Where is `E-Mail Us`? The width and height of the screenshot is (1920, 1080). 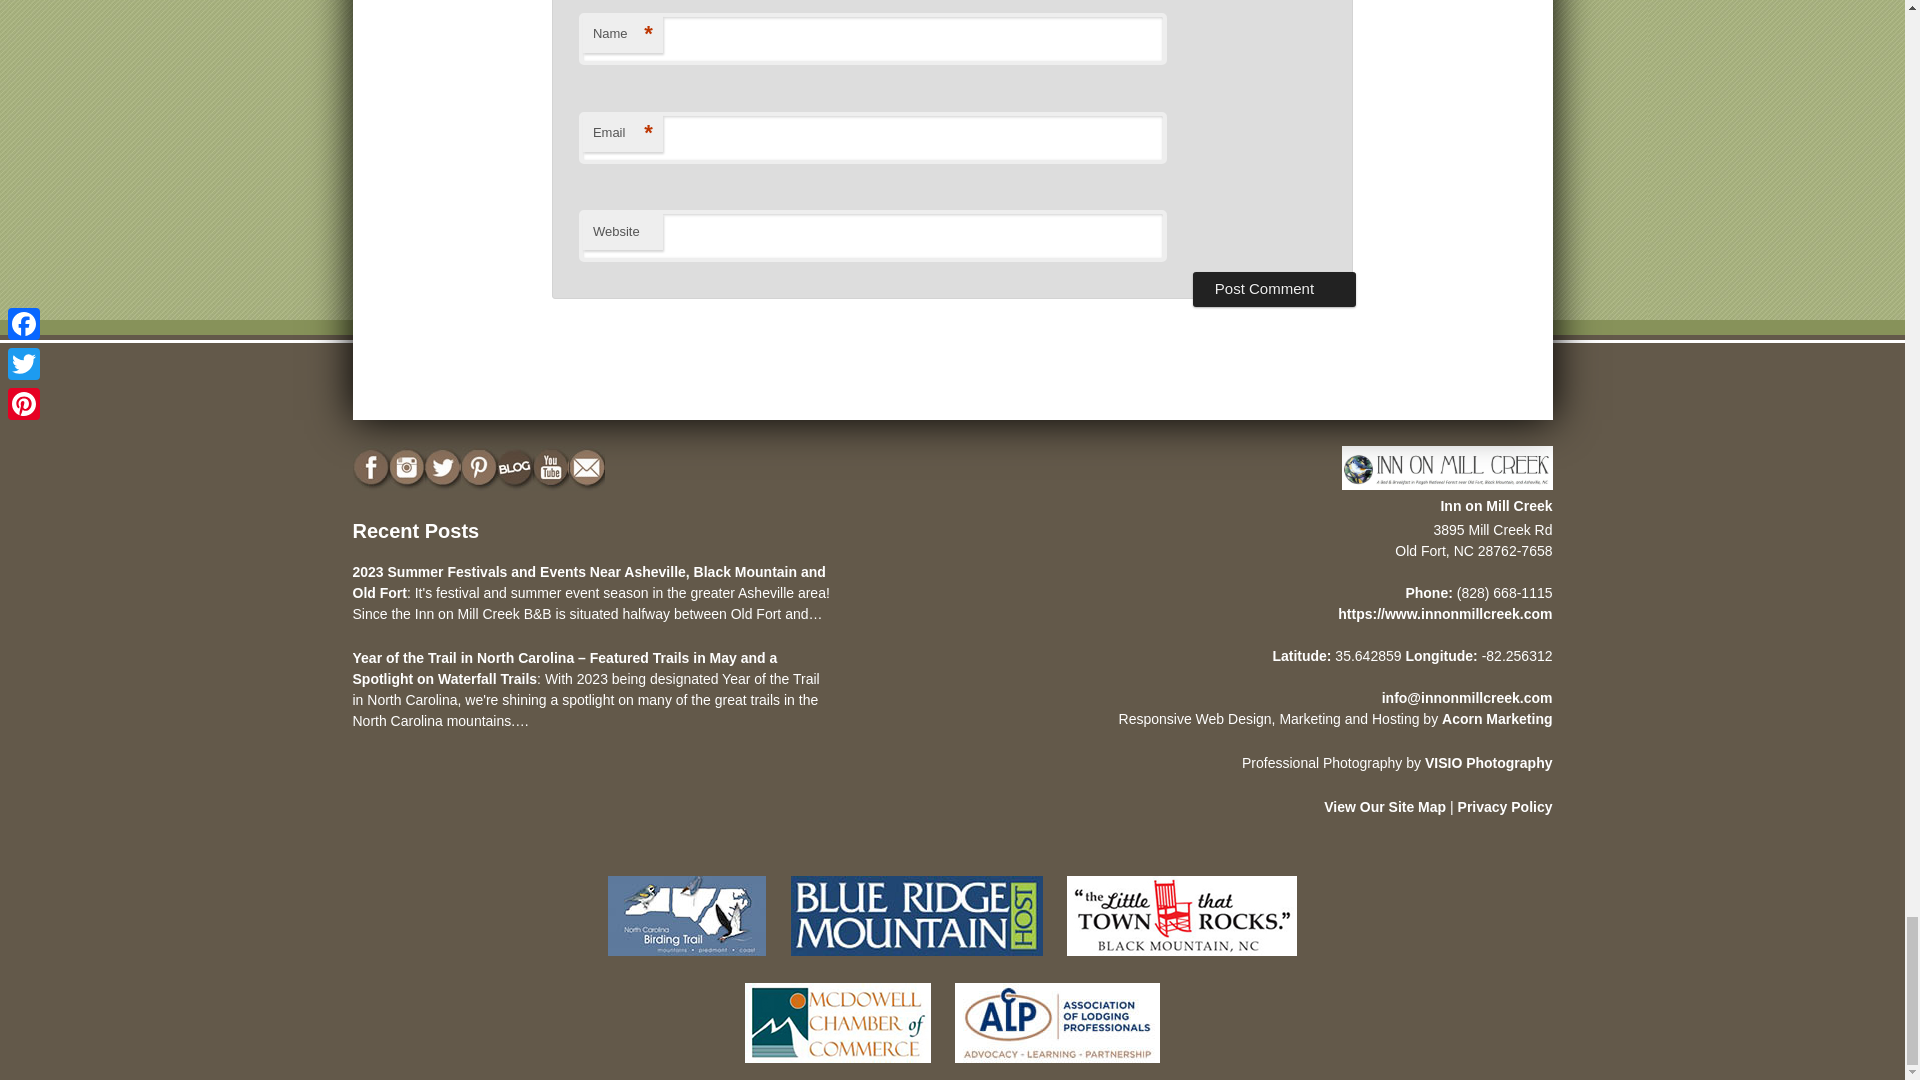 E-Mail Us is located at coordinates (588, 468).